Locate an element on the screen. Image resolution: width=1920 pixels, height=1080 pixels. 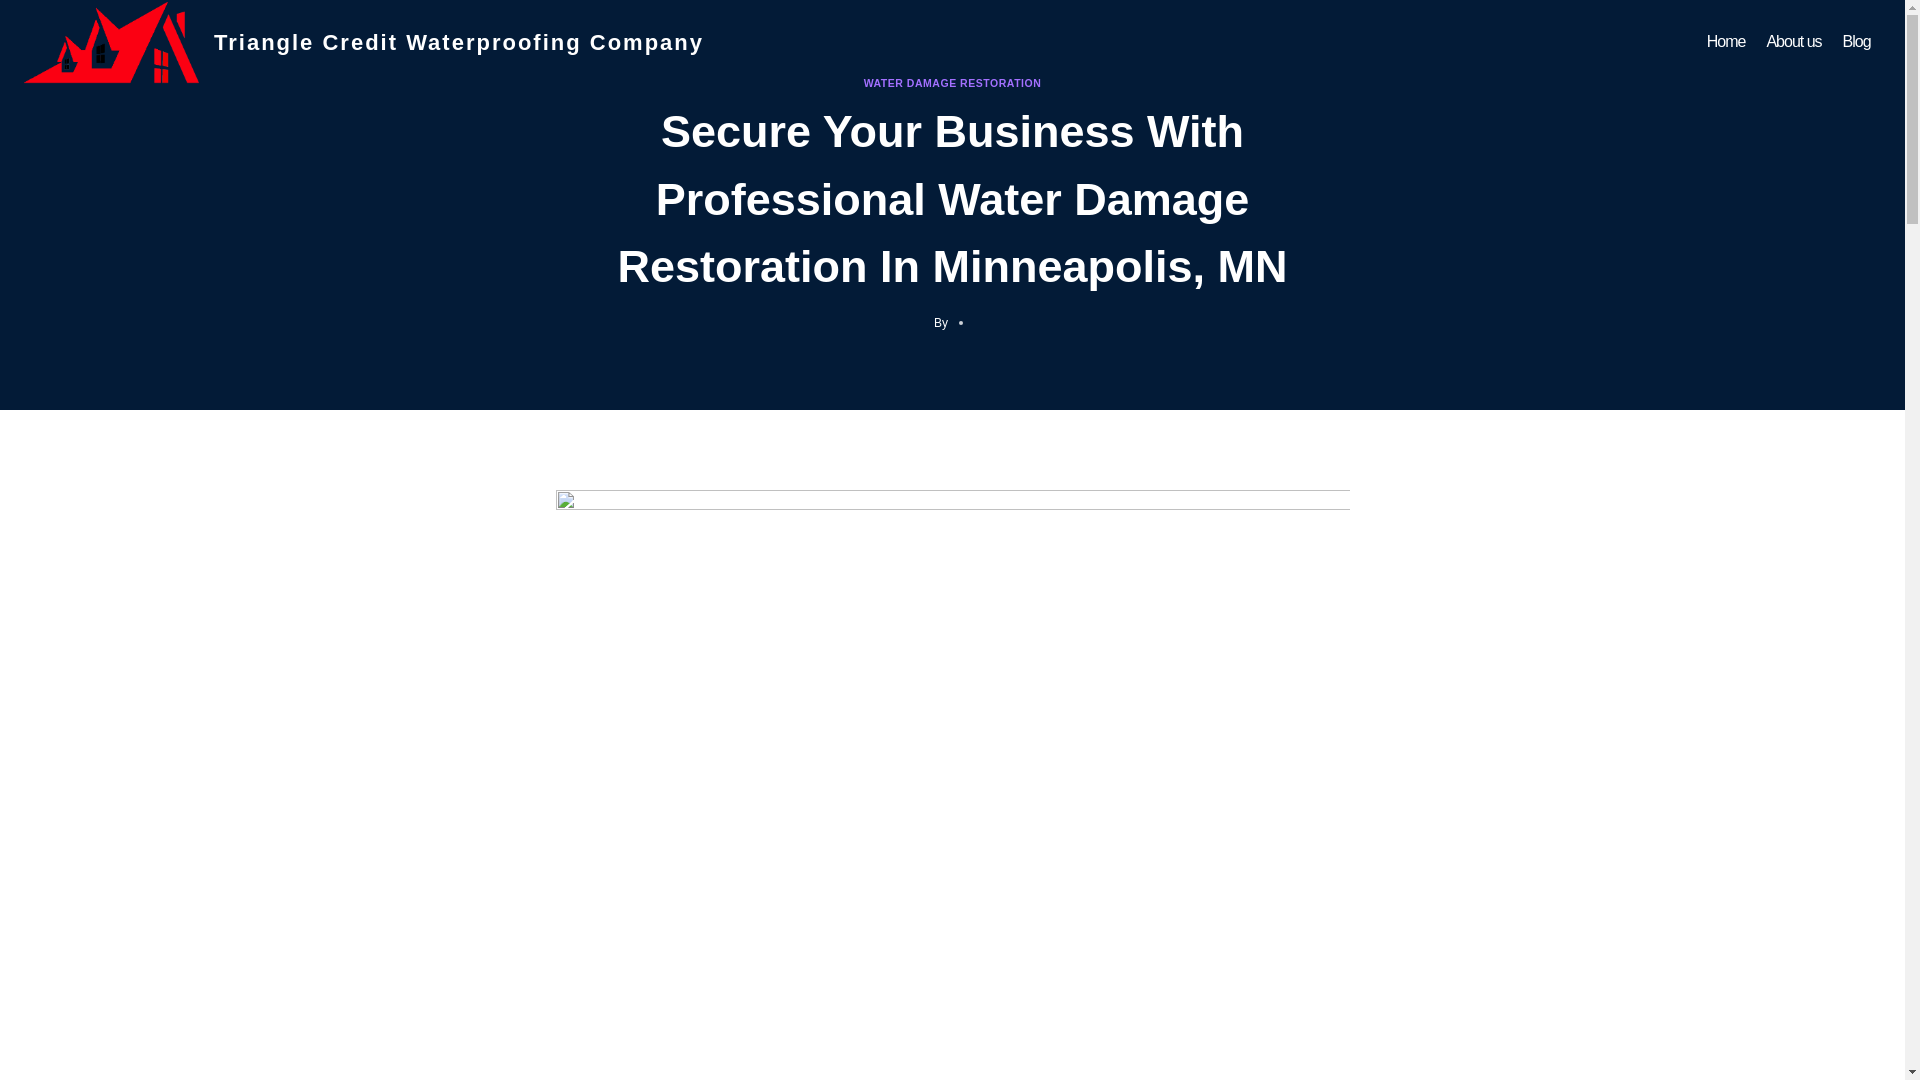
Triangle Credit Waterproofing Company is located at coordinates (364, 43).